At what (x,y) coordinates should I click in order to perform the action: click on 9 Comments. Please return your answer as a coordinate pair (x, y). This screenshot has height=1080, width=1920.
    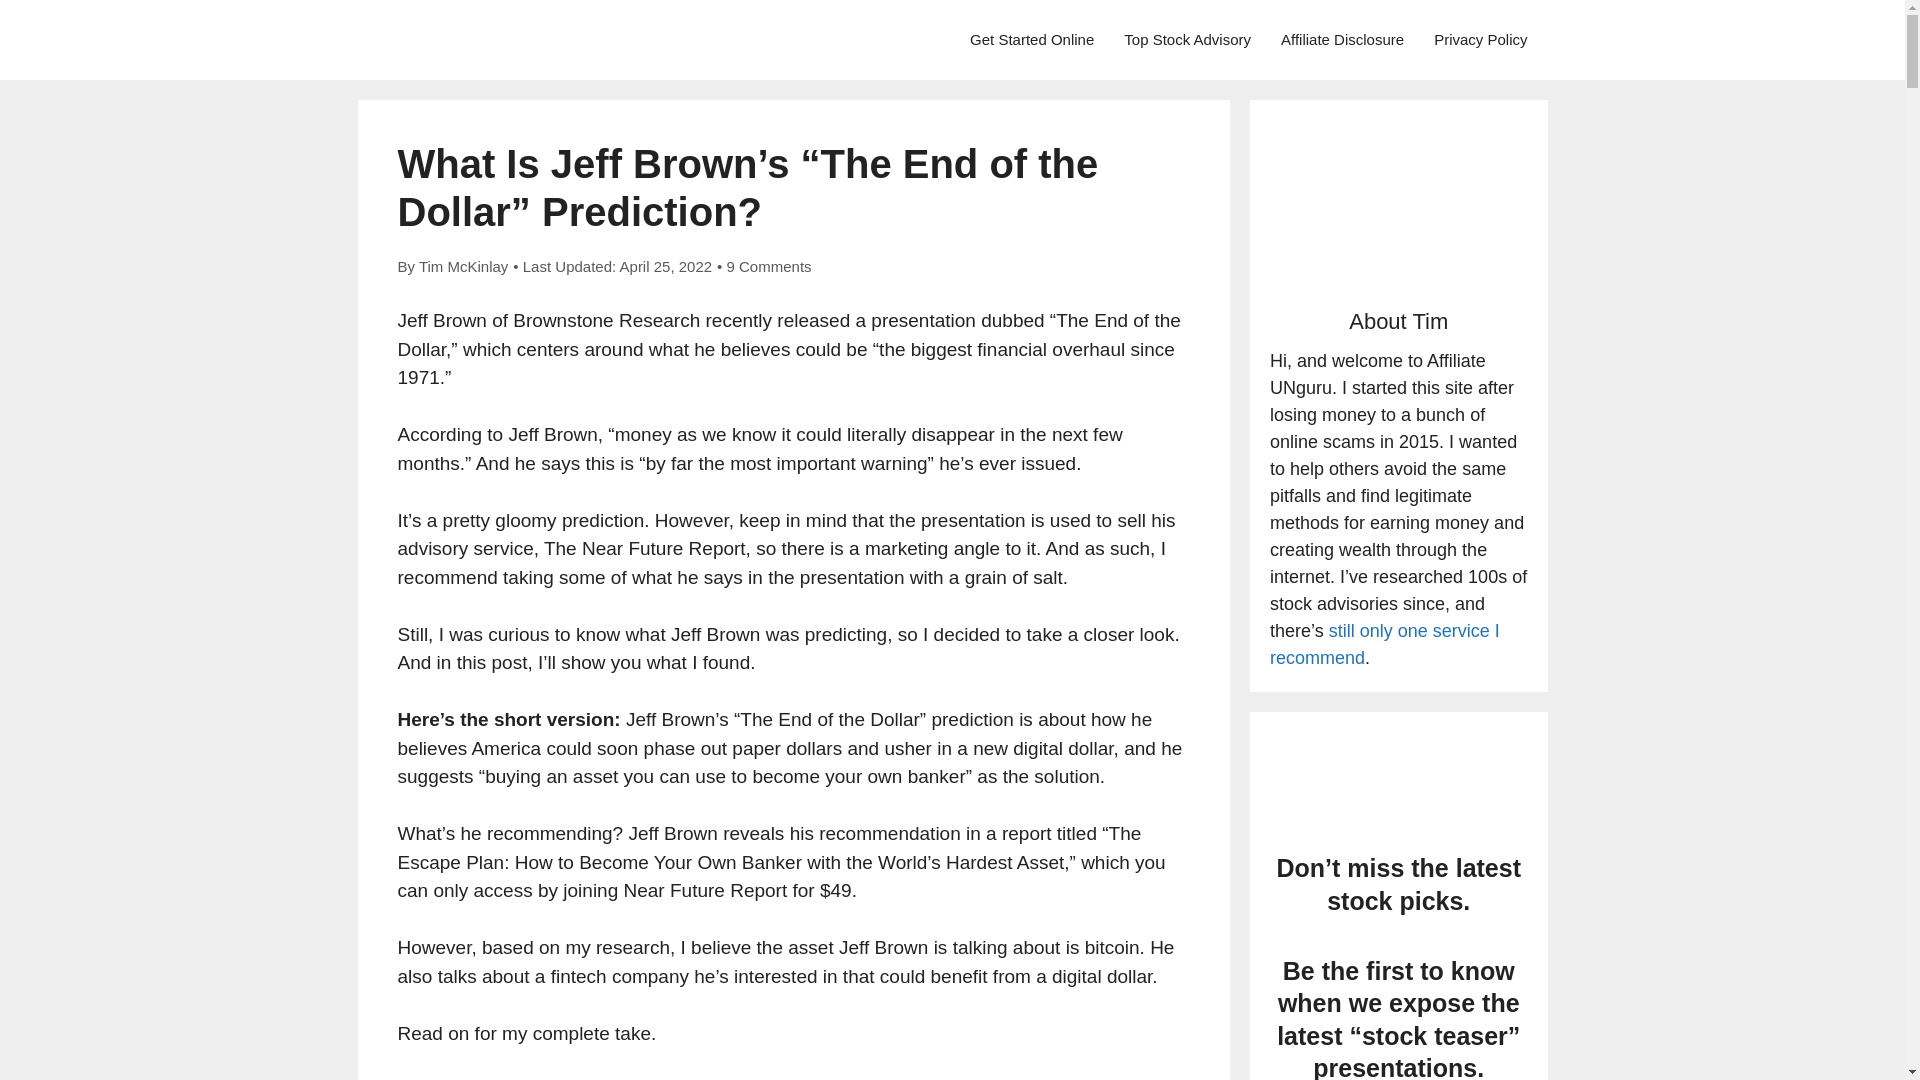
    Looking at the image, I should click on (770, 266).